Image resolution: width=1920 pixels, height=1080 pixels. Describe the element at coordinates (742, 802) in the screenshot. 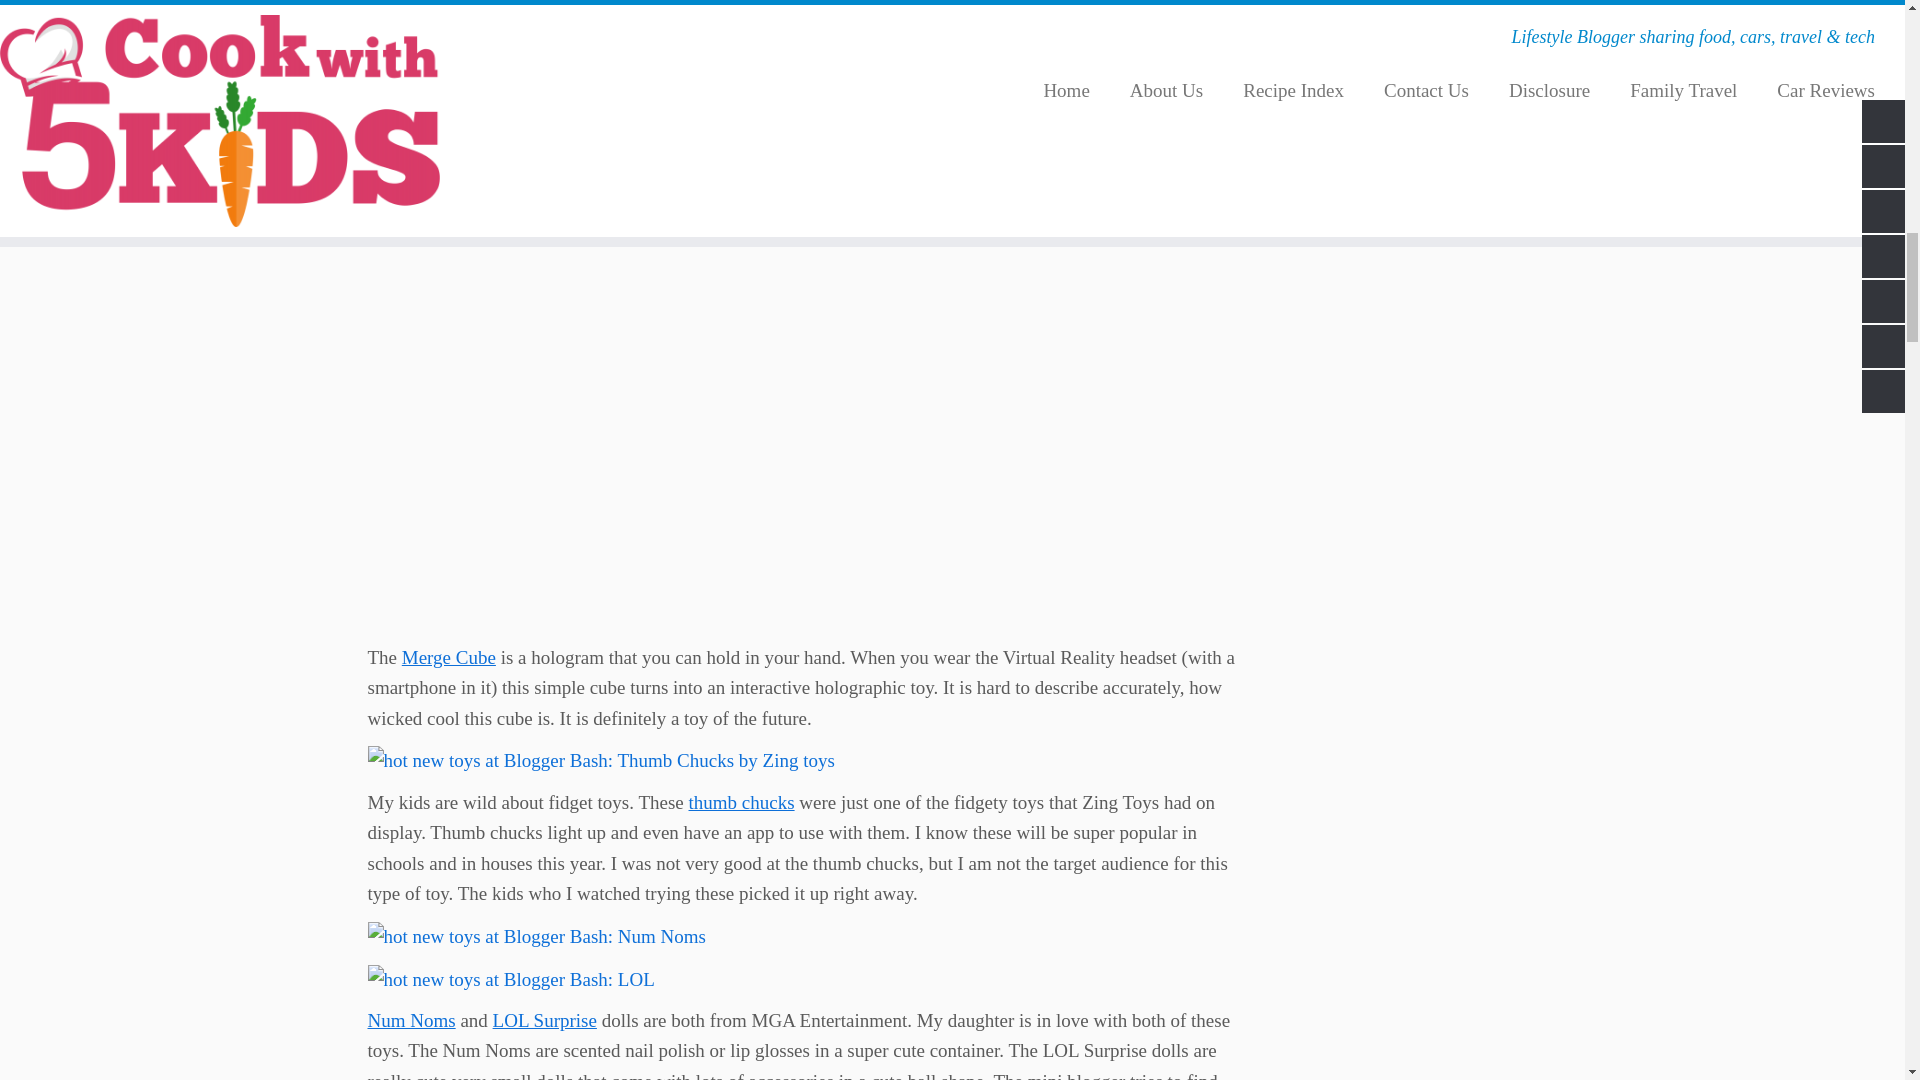

I see `thumb chucks` at that location.